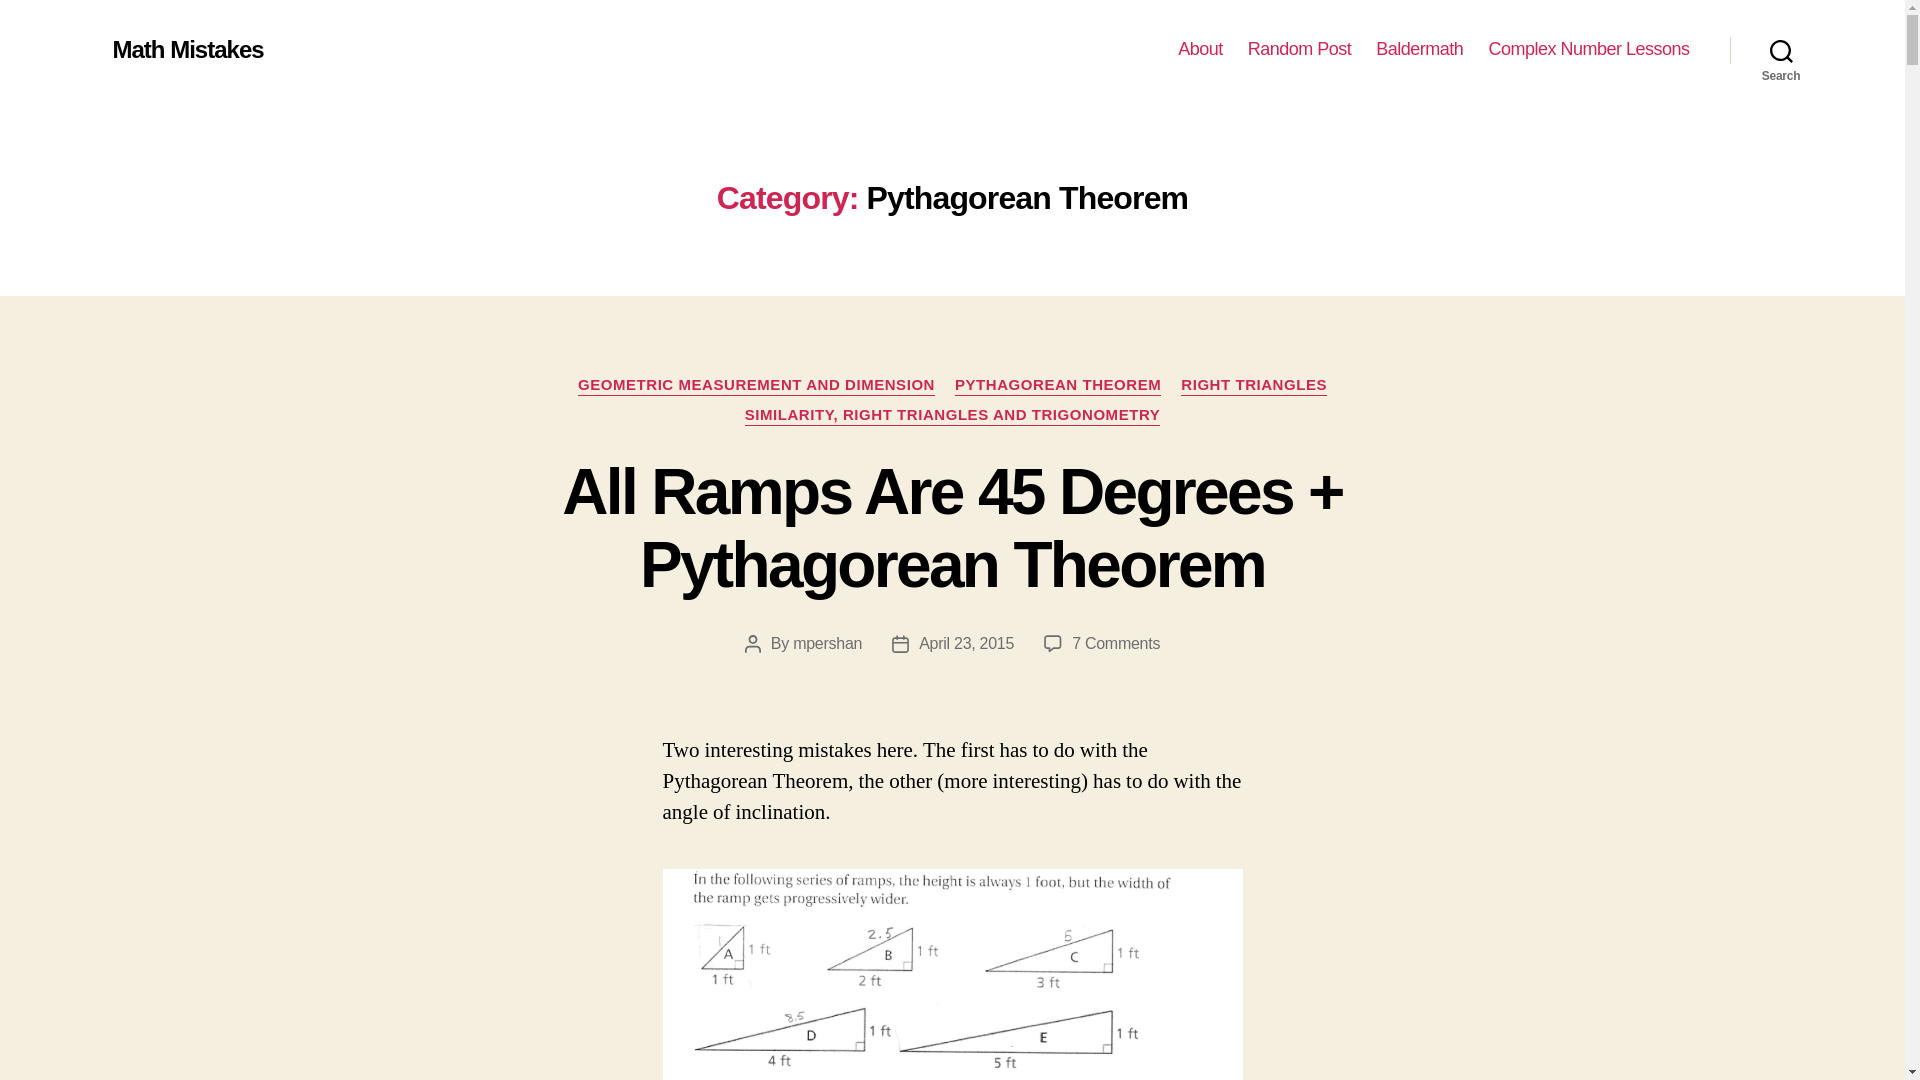 The width and height of the screenshot is (1920, 1080). What do you see at coordinates (1420, 49) in the screenshot?
I see `Baldermath` at bounding box center [1420, 49].